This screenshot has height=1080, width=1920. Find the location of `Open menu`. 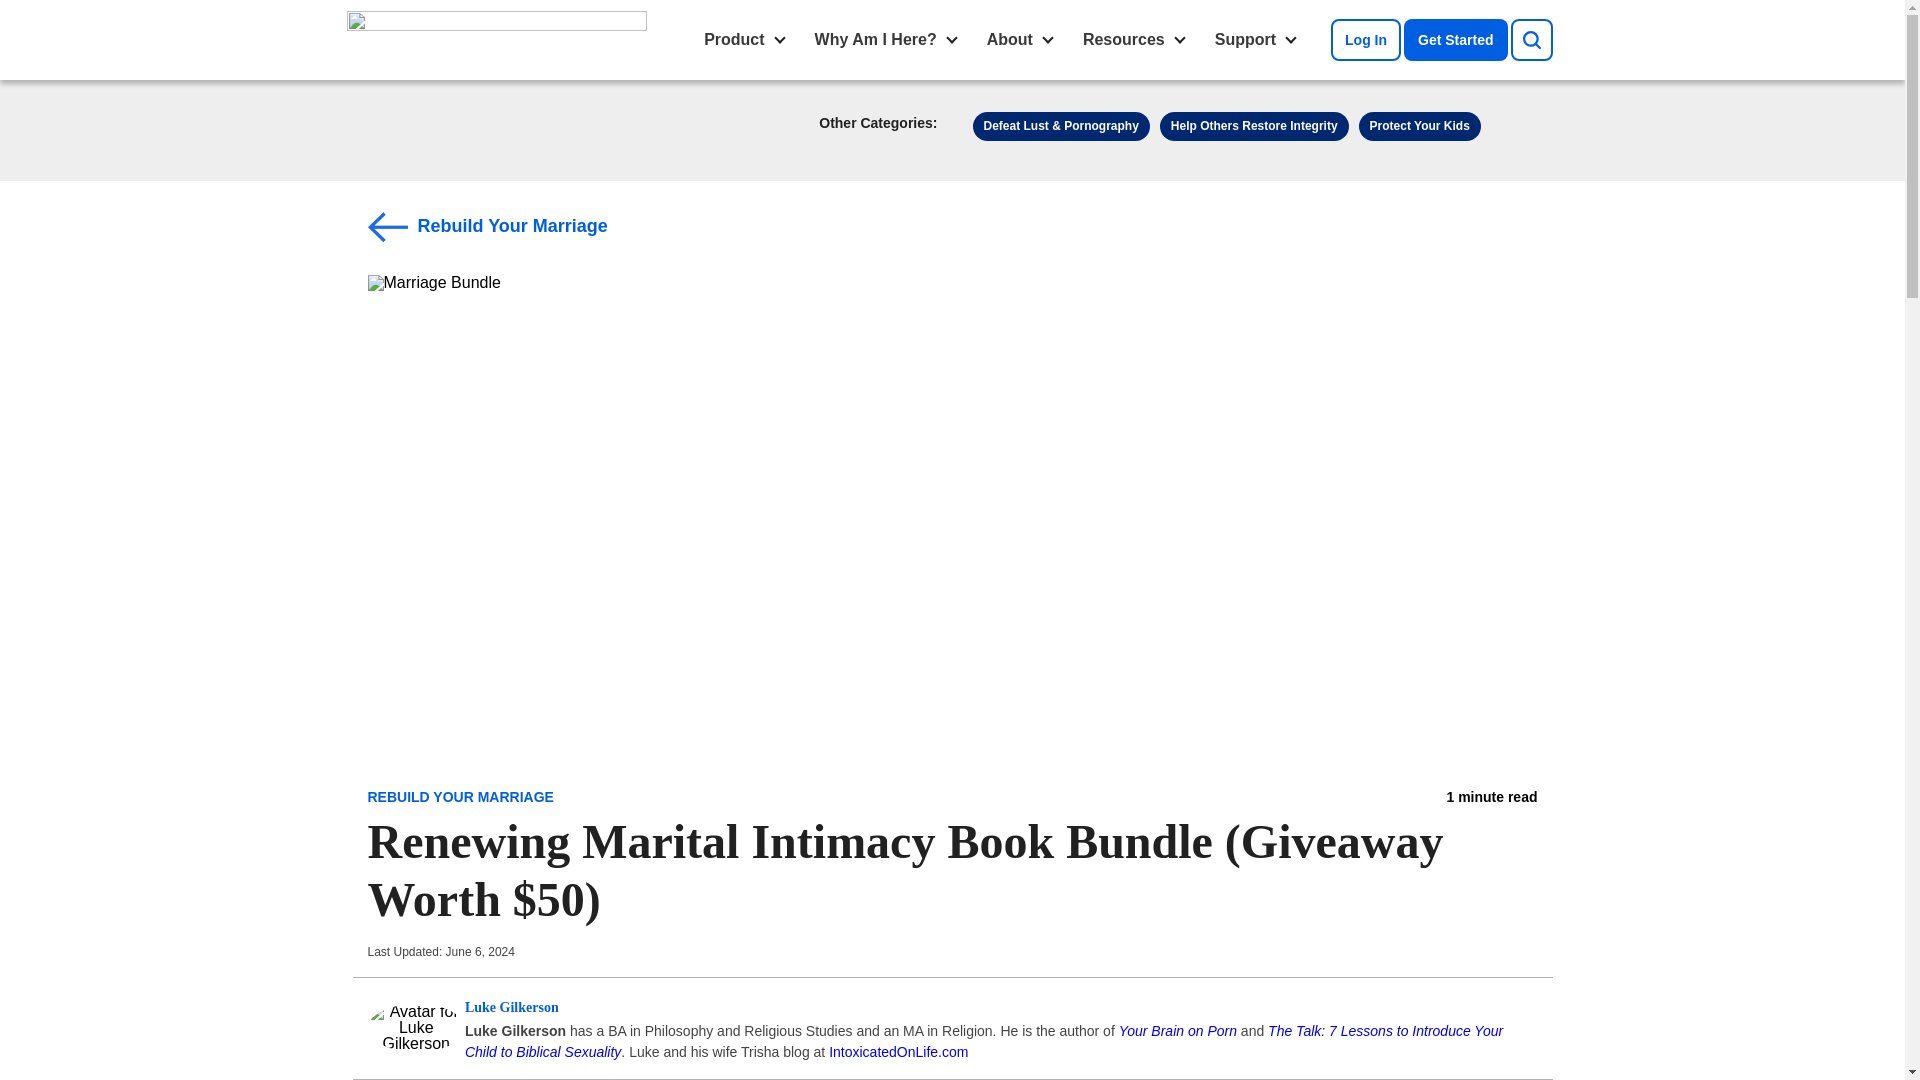

Open menu is located at coordinates (952, 40).